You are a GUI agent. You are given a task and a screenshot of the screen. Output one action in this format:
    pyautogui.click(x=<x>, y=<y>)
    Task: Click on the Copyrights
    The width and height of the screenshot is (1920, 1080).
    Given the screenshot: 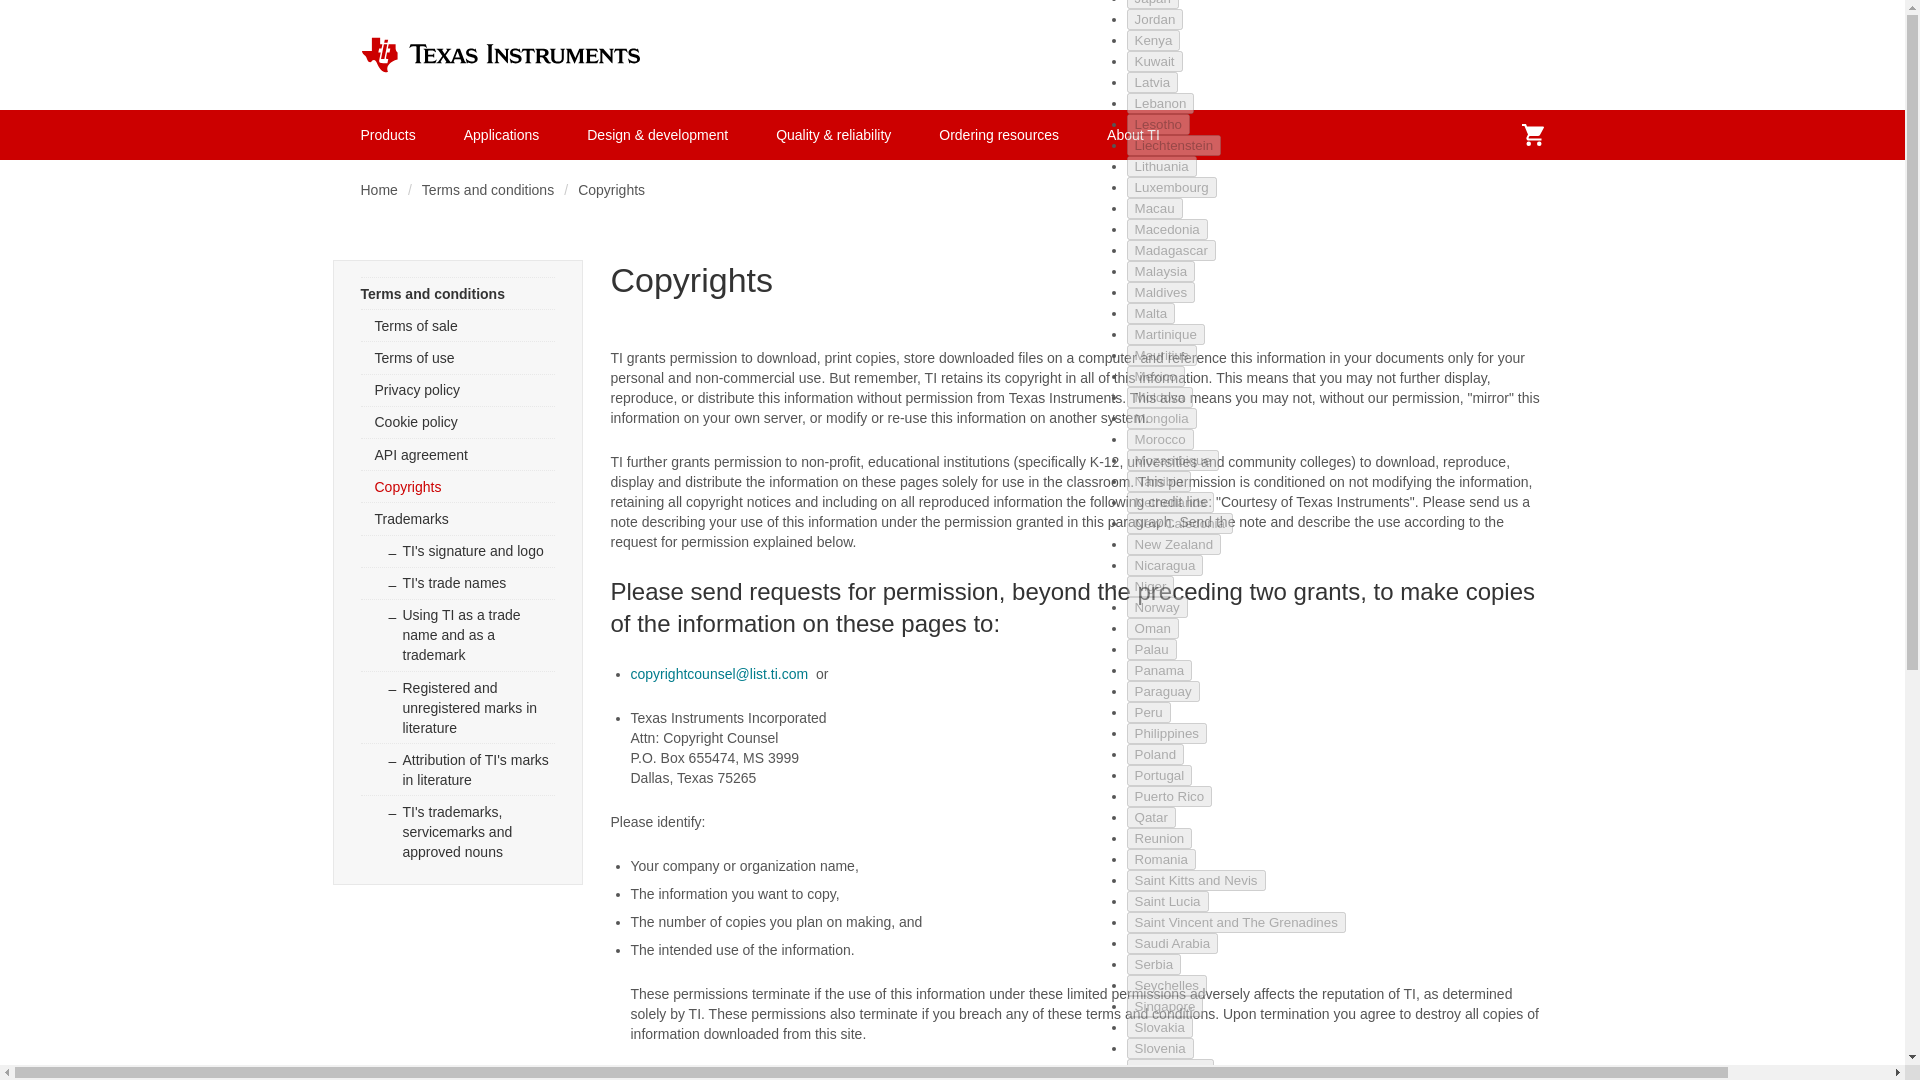 What is the action you would take?
    pyautogui.click(x=457, y=486)
    